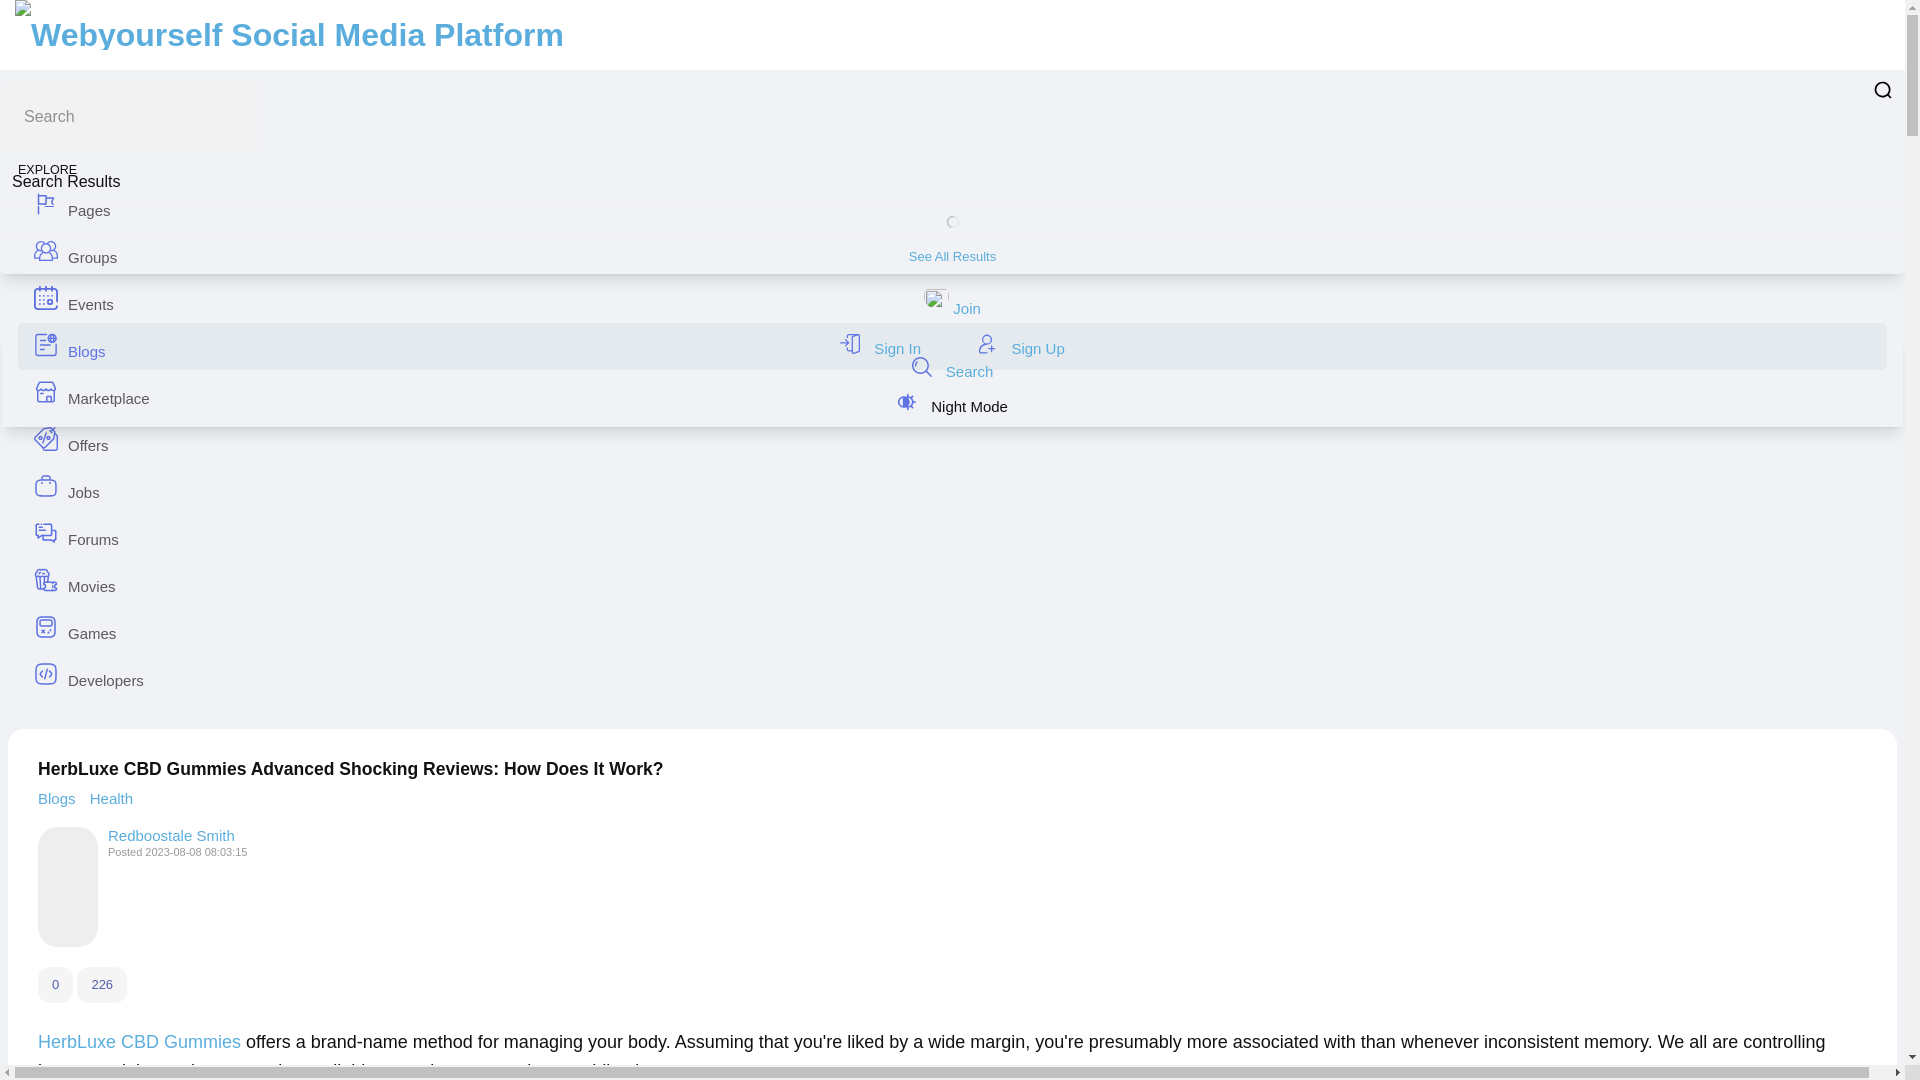 Image resolution: width=1920 pixels, height=1080 pixels. Describe the element at coordinates (55, 984) in the screenshot. I see `0` at that location.